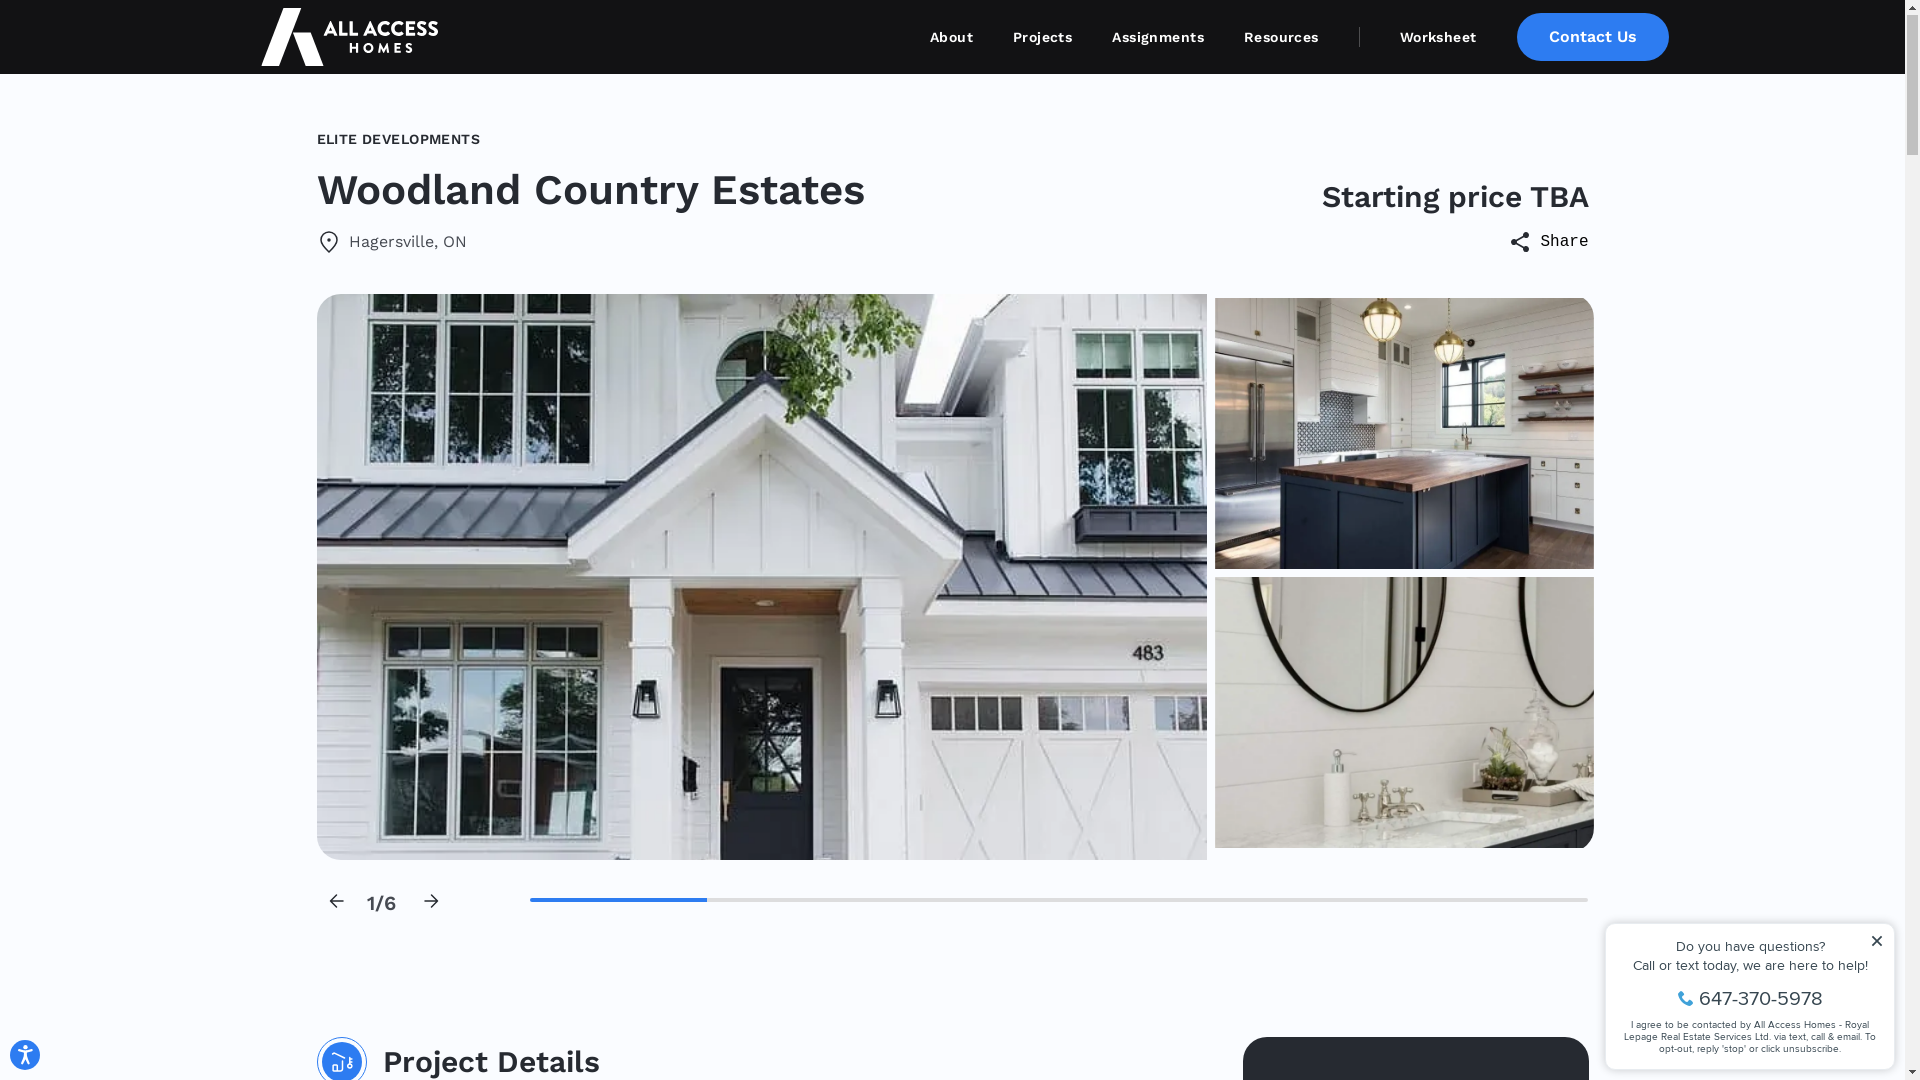  Describe the element at coordinates (1500, 901) in the screenshot. I see `6` at that location.